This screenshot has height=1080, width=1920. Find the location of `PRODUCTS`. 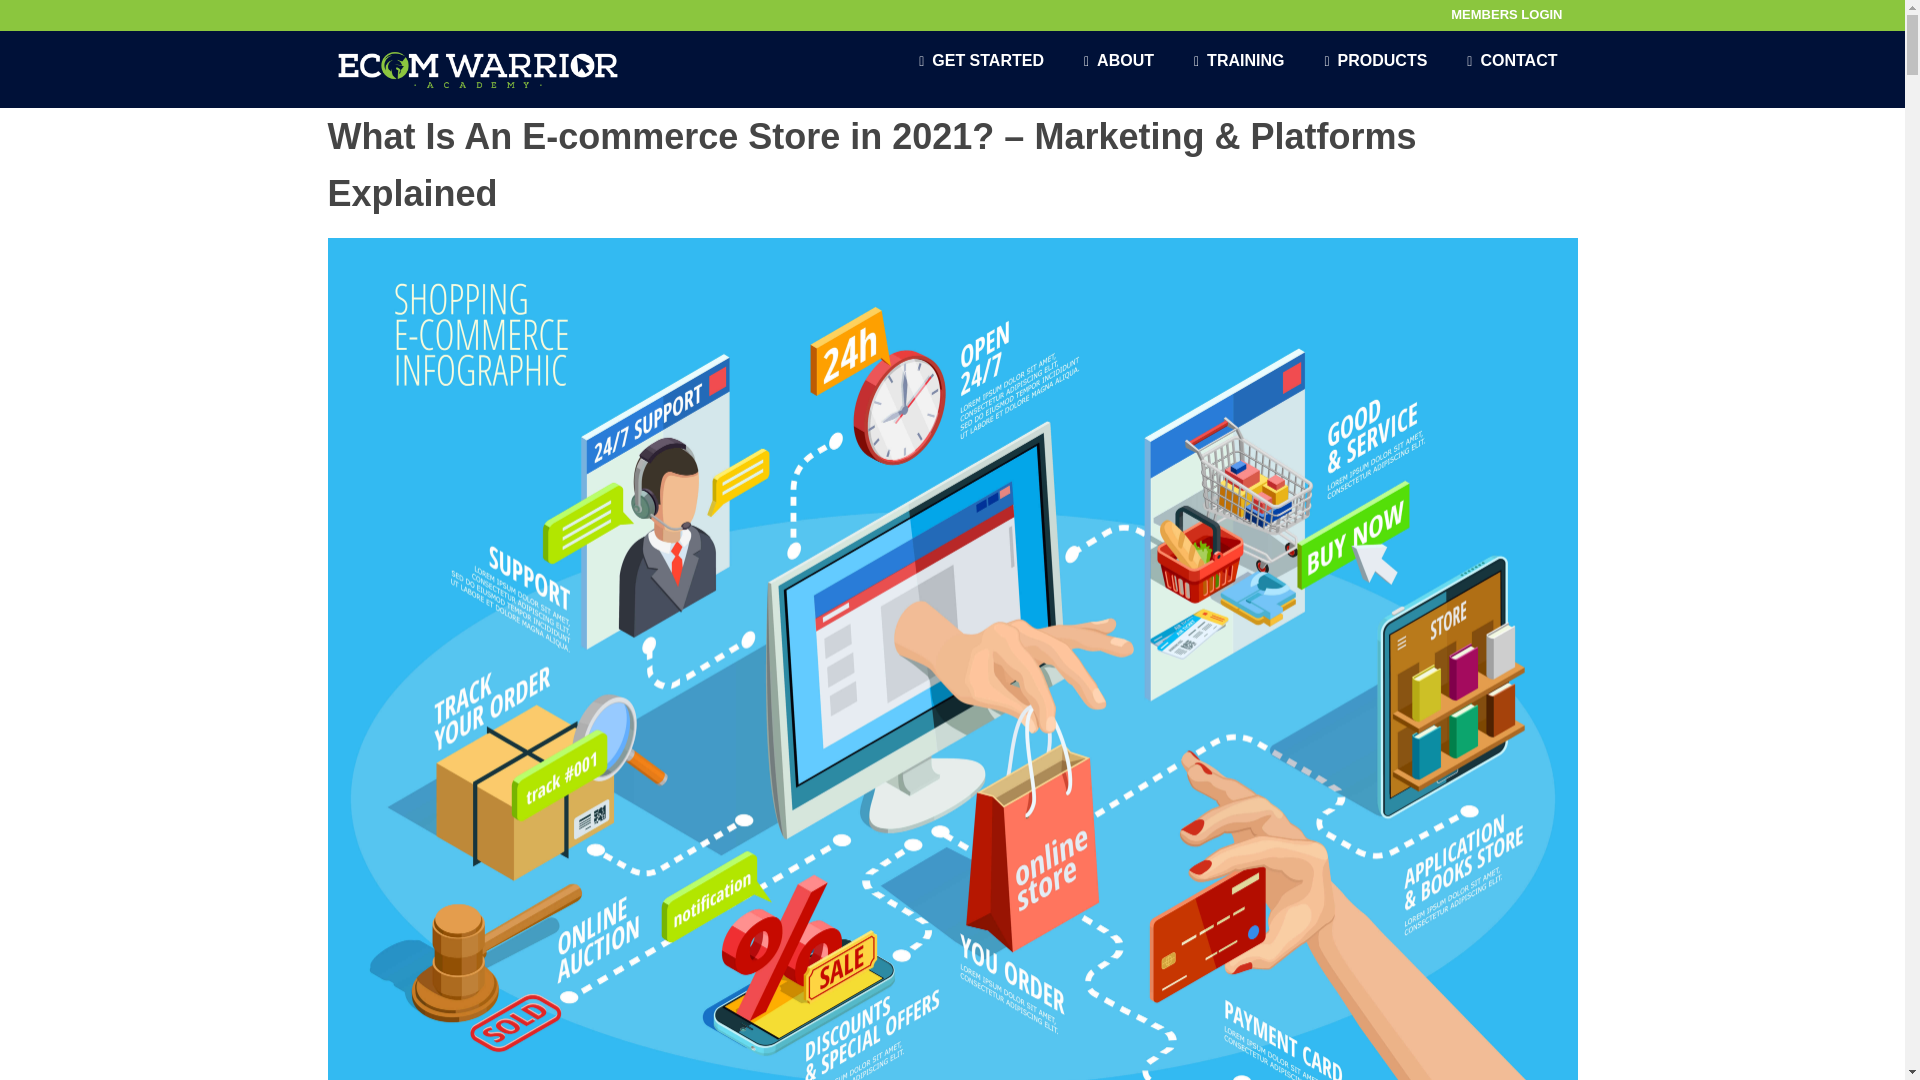

PRODUCTS is located at coordinates (1375, 60).